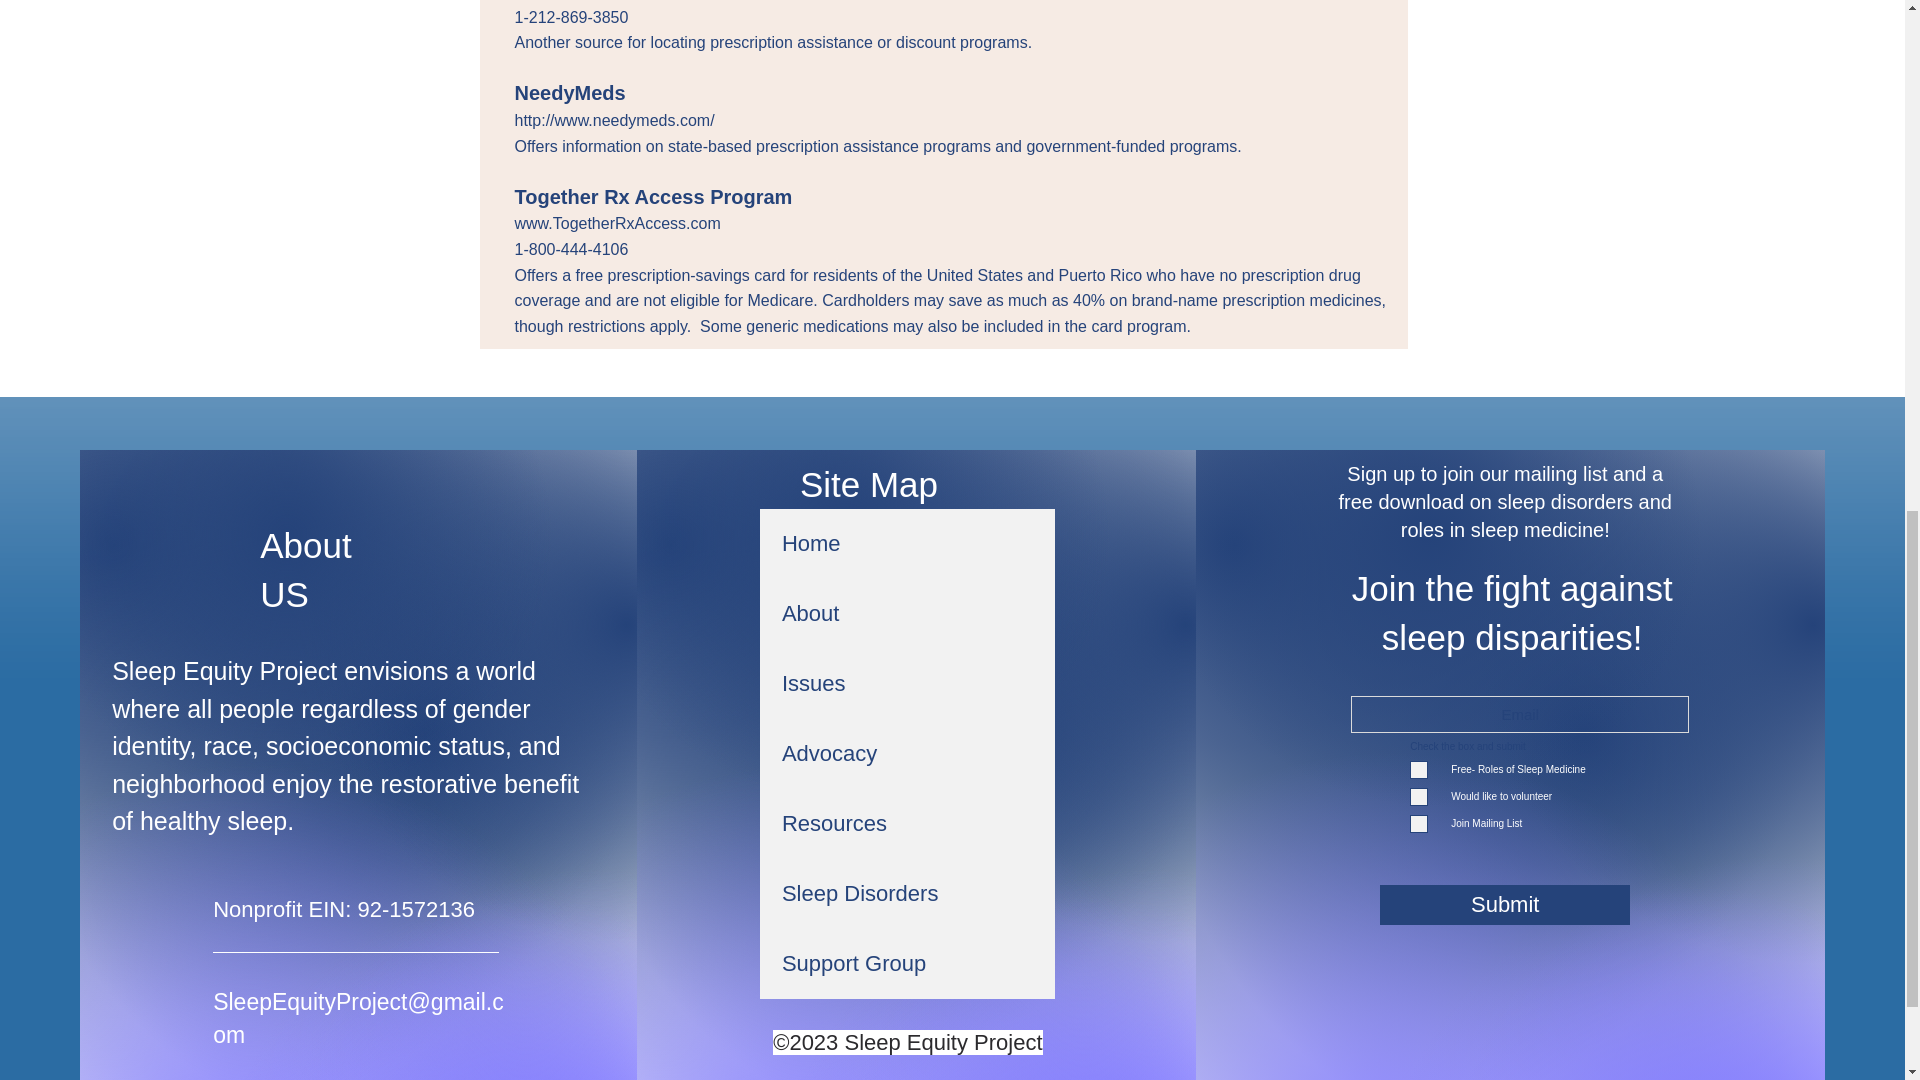 The height and width of the screenshot is (1080, 1920). I want to click on Home, so click(907, 543).